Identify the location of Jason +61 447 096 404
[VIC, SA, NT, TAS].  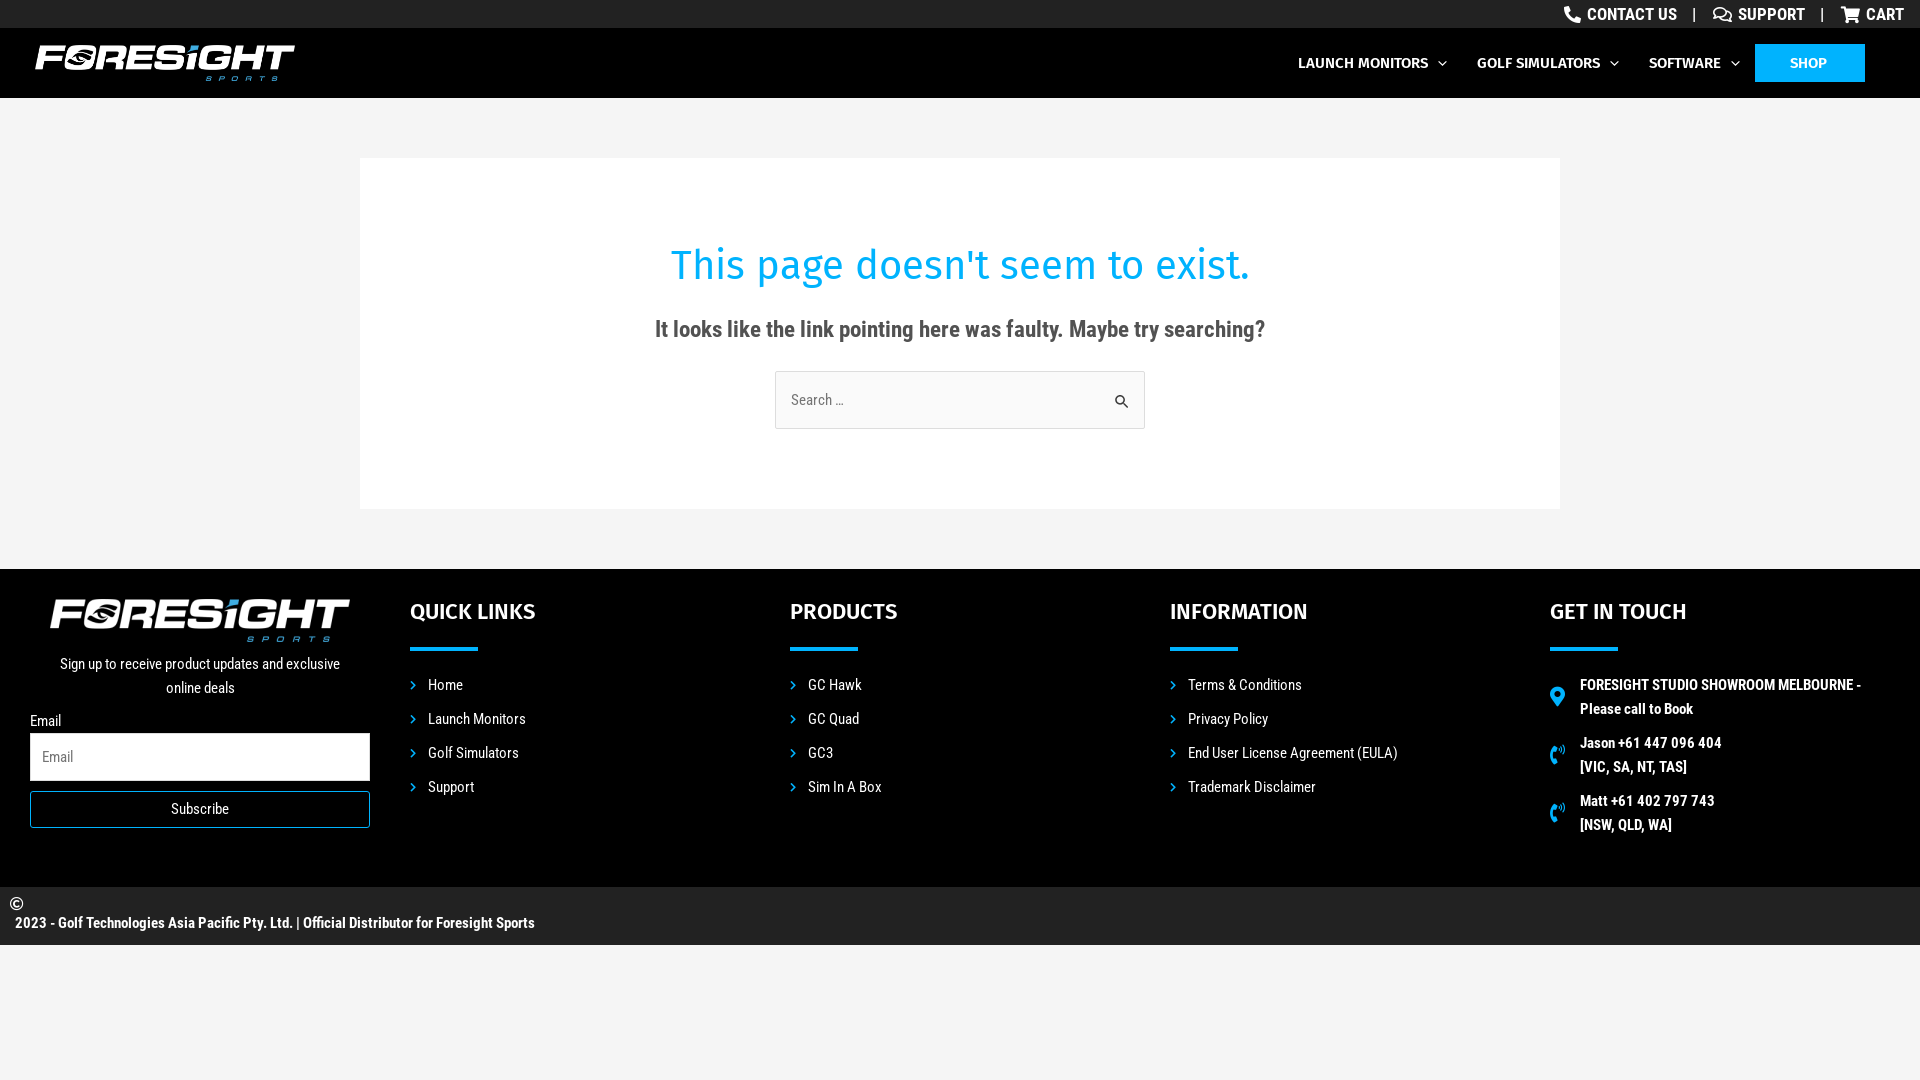
(1636, 755).